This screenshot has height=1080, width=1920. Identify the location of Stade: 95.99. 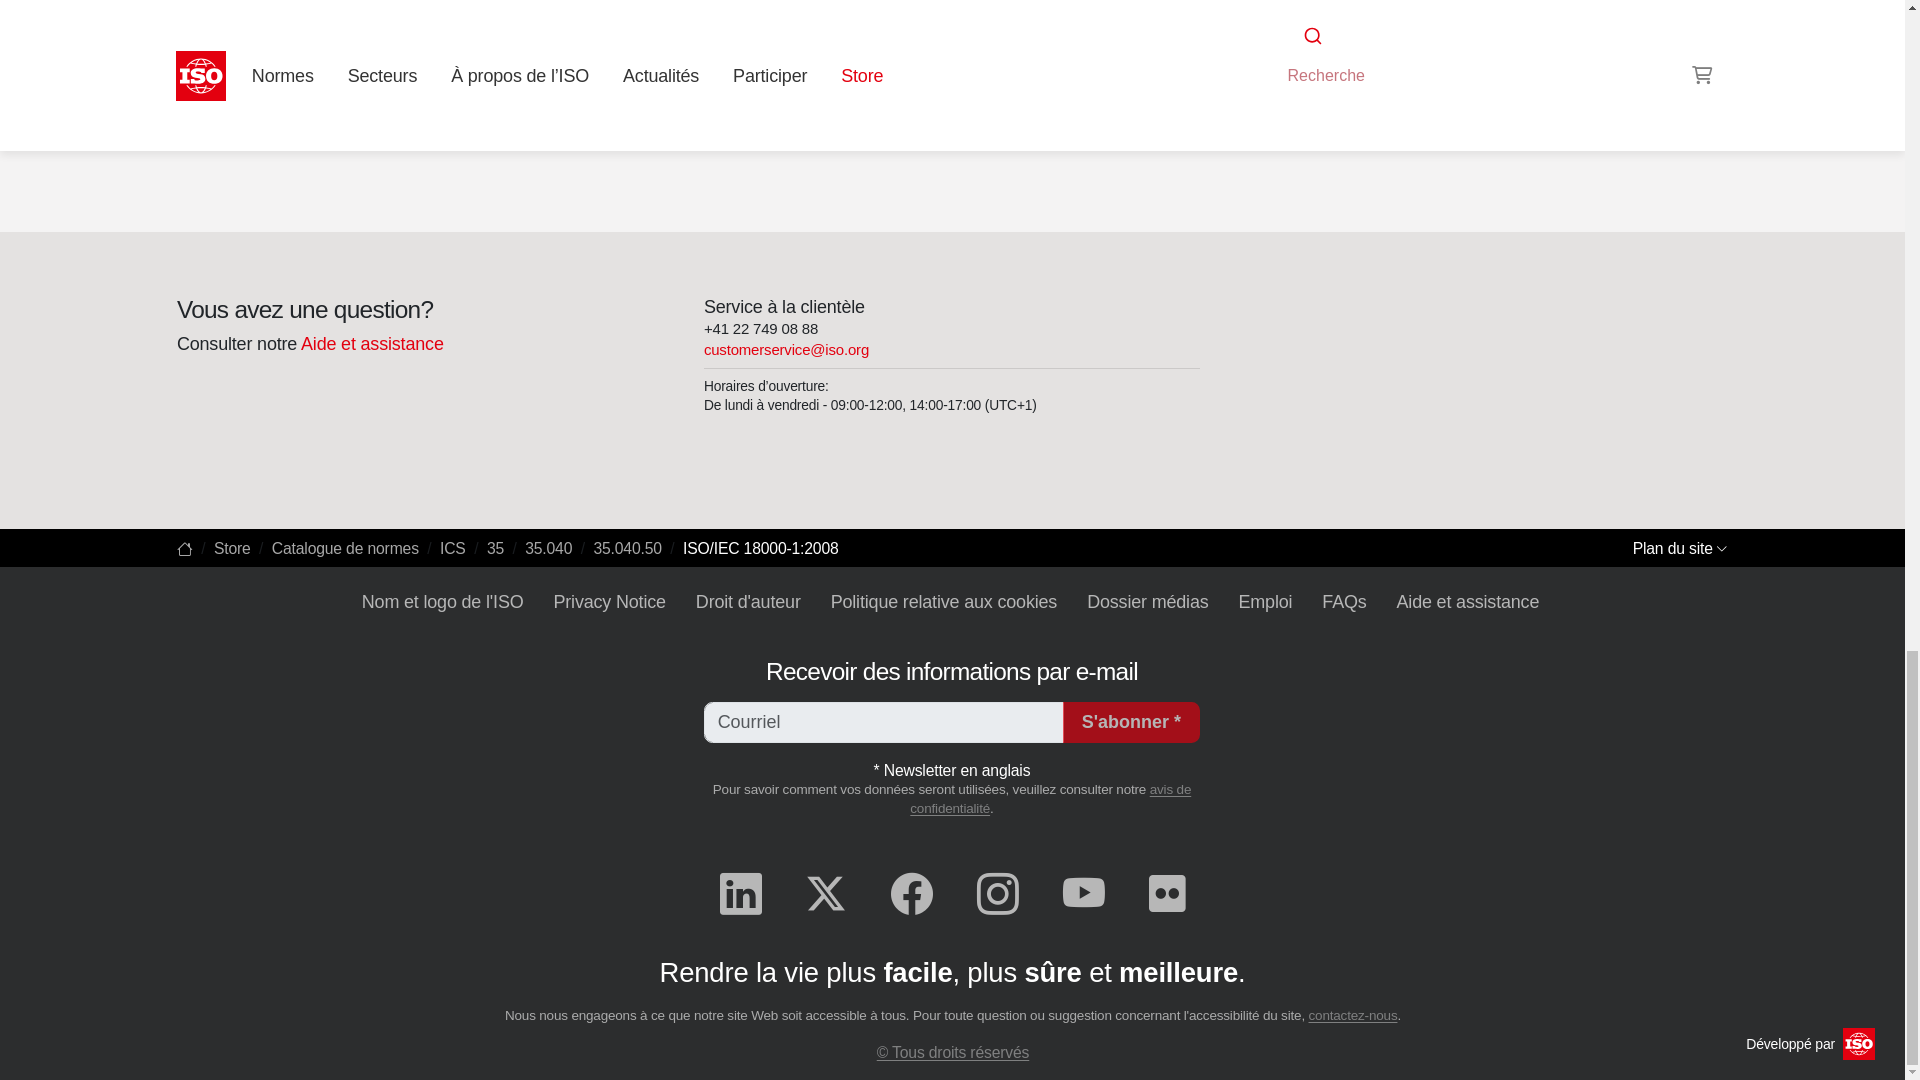
(517, 74).